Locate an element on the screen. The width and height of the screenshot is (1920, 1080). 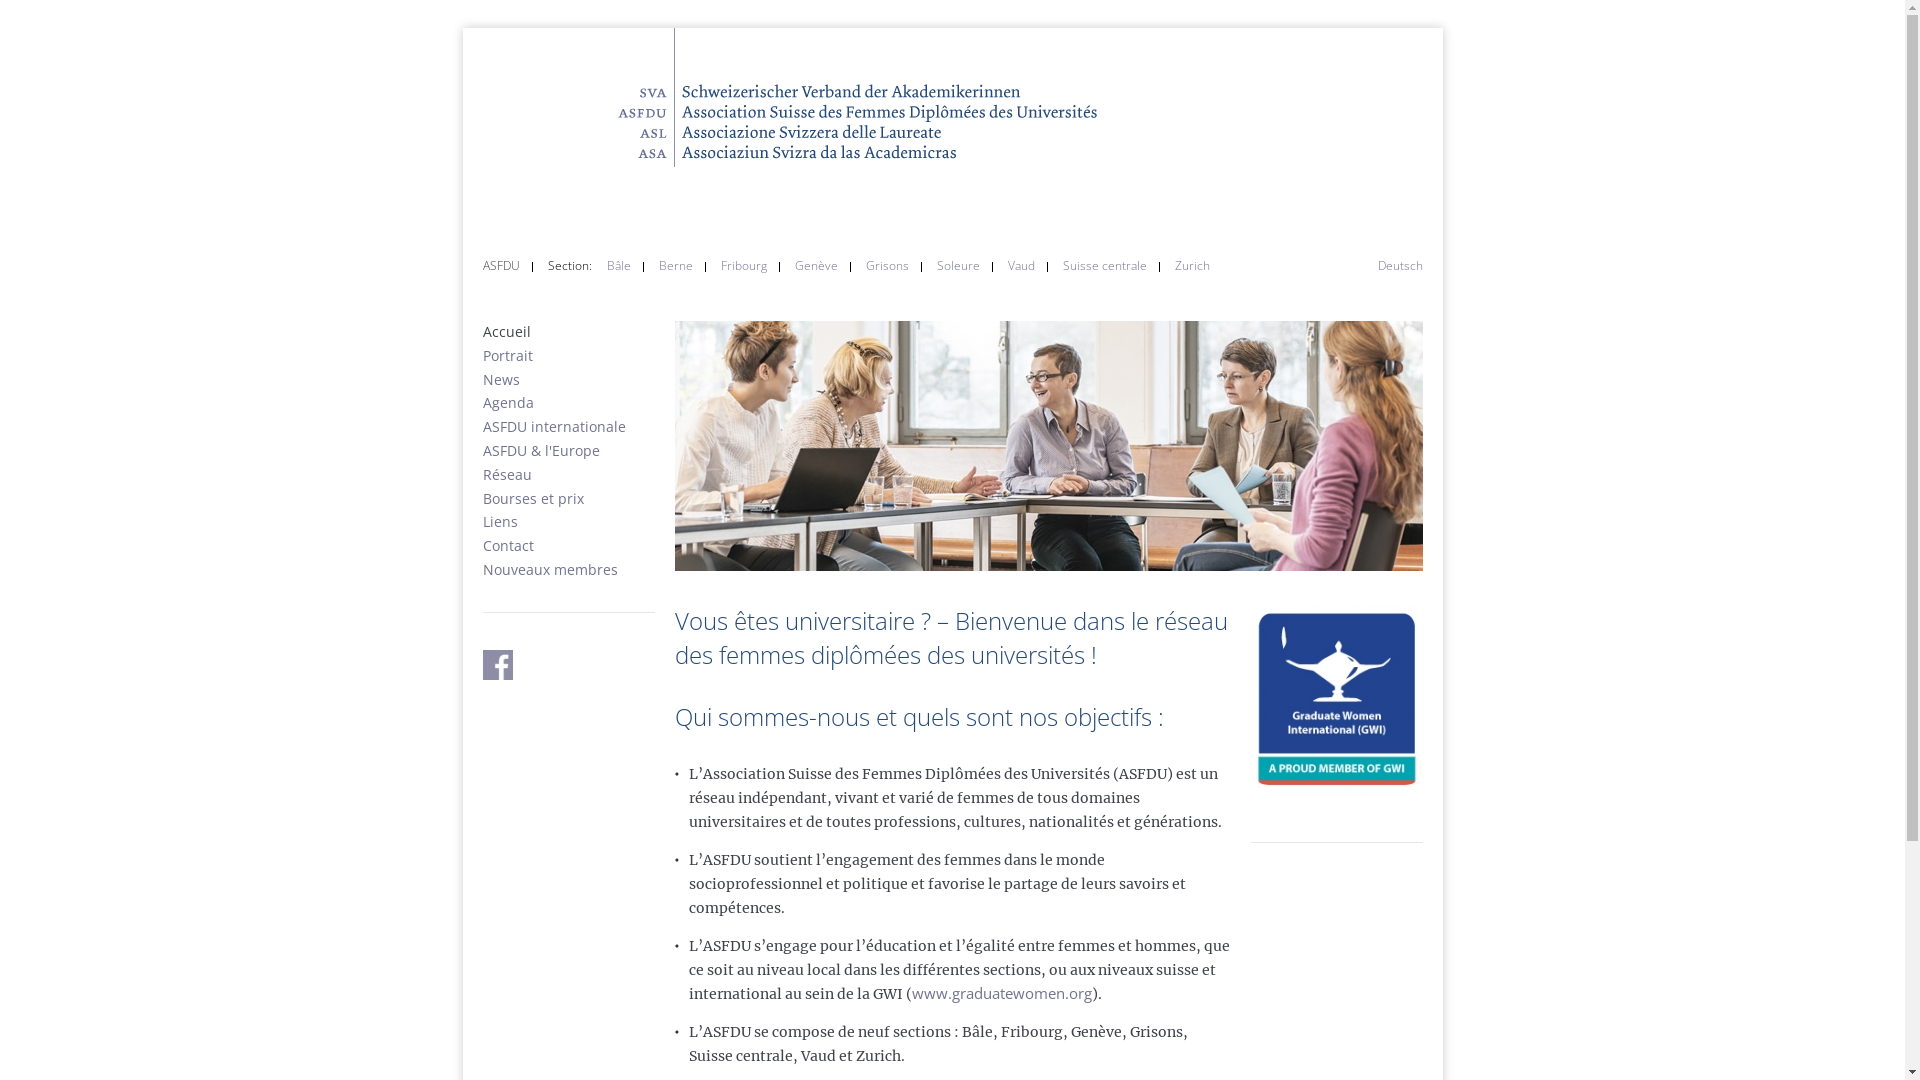
Berne is located at coordinates (675, 266).